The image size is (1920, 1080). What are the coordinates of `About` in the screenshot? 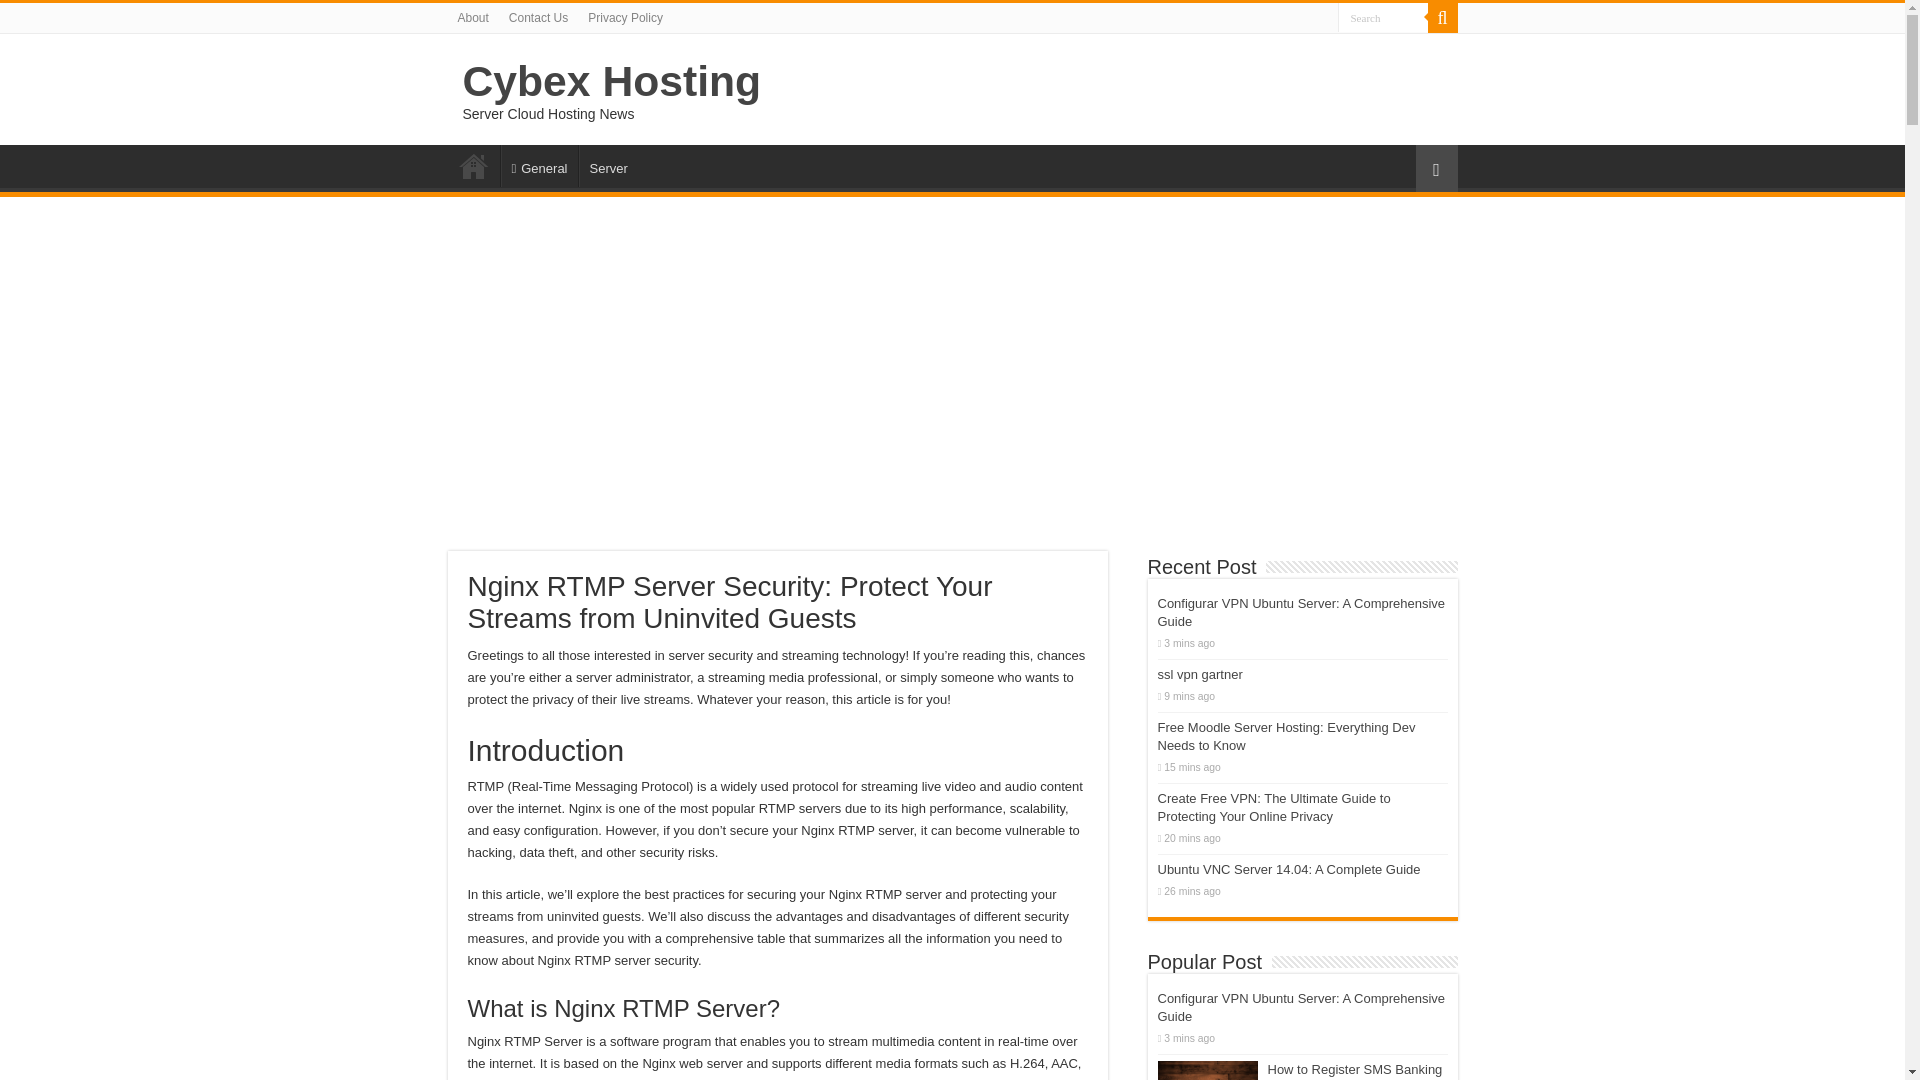 It's located at (473, 18).